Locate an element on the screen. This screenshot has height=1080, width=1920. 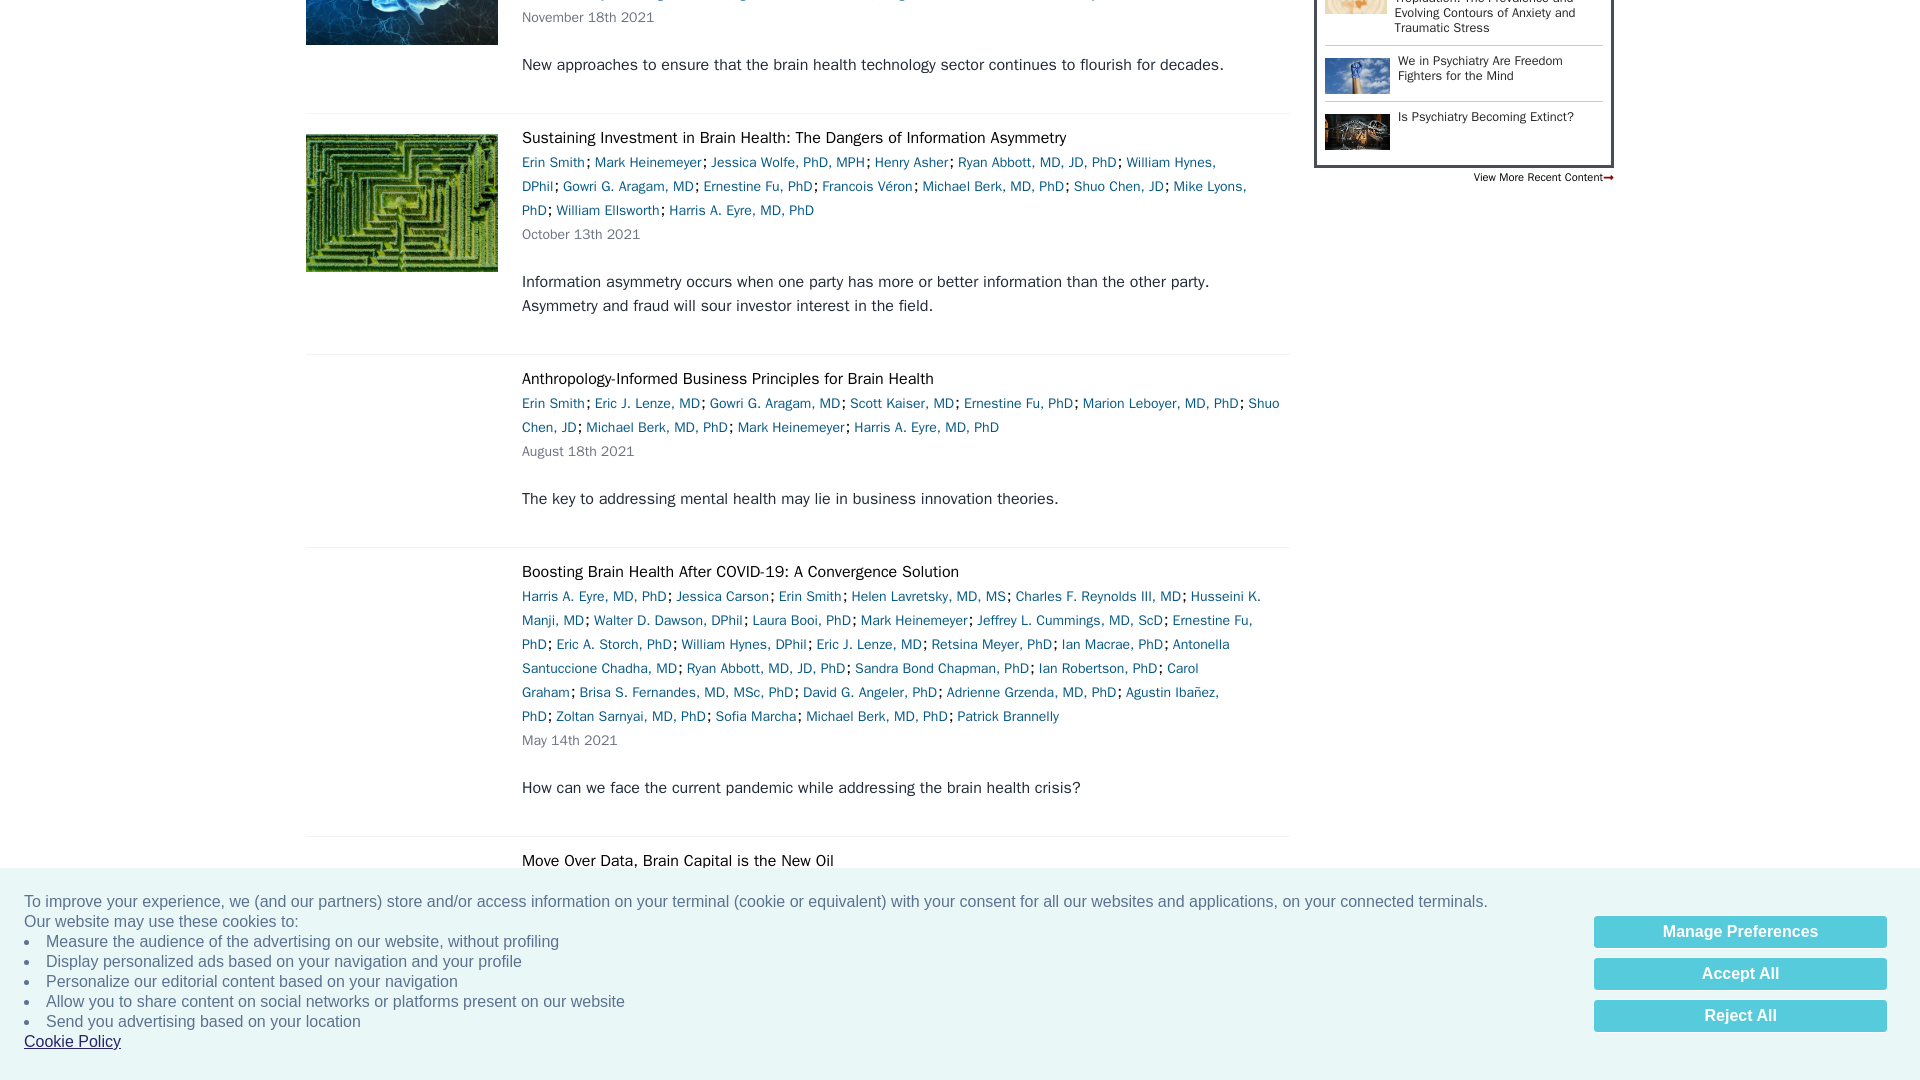
traumatic stress is located at coordinates (1355, 6).